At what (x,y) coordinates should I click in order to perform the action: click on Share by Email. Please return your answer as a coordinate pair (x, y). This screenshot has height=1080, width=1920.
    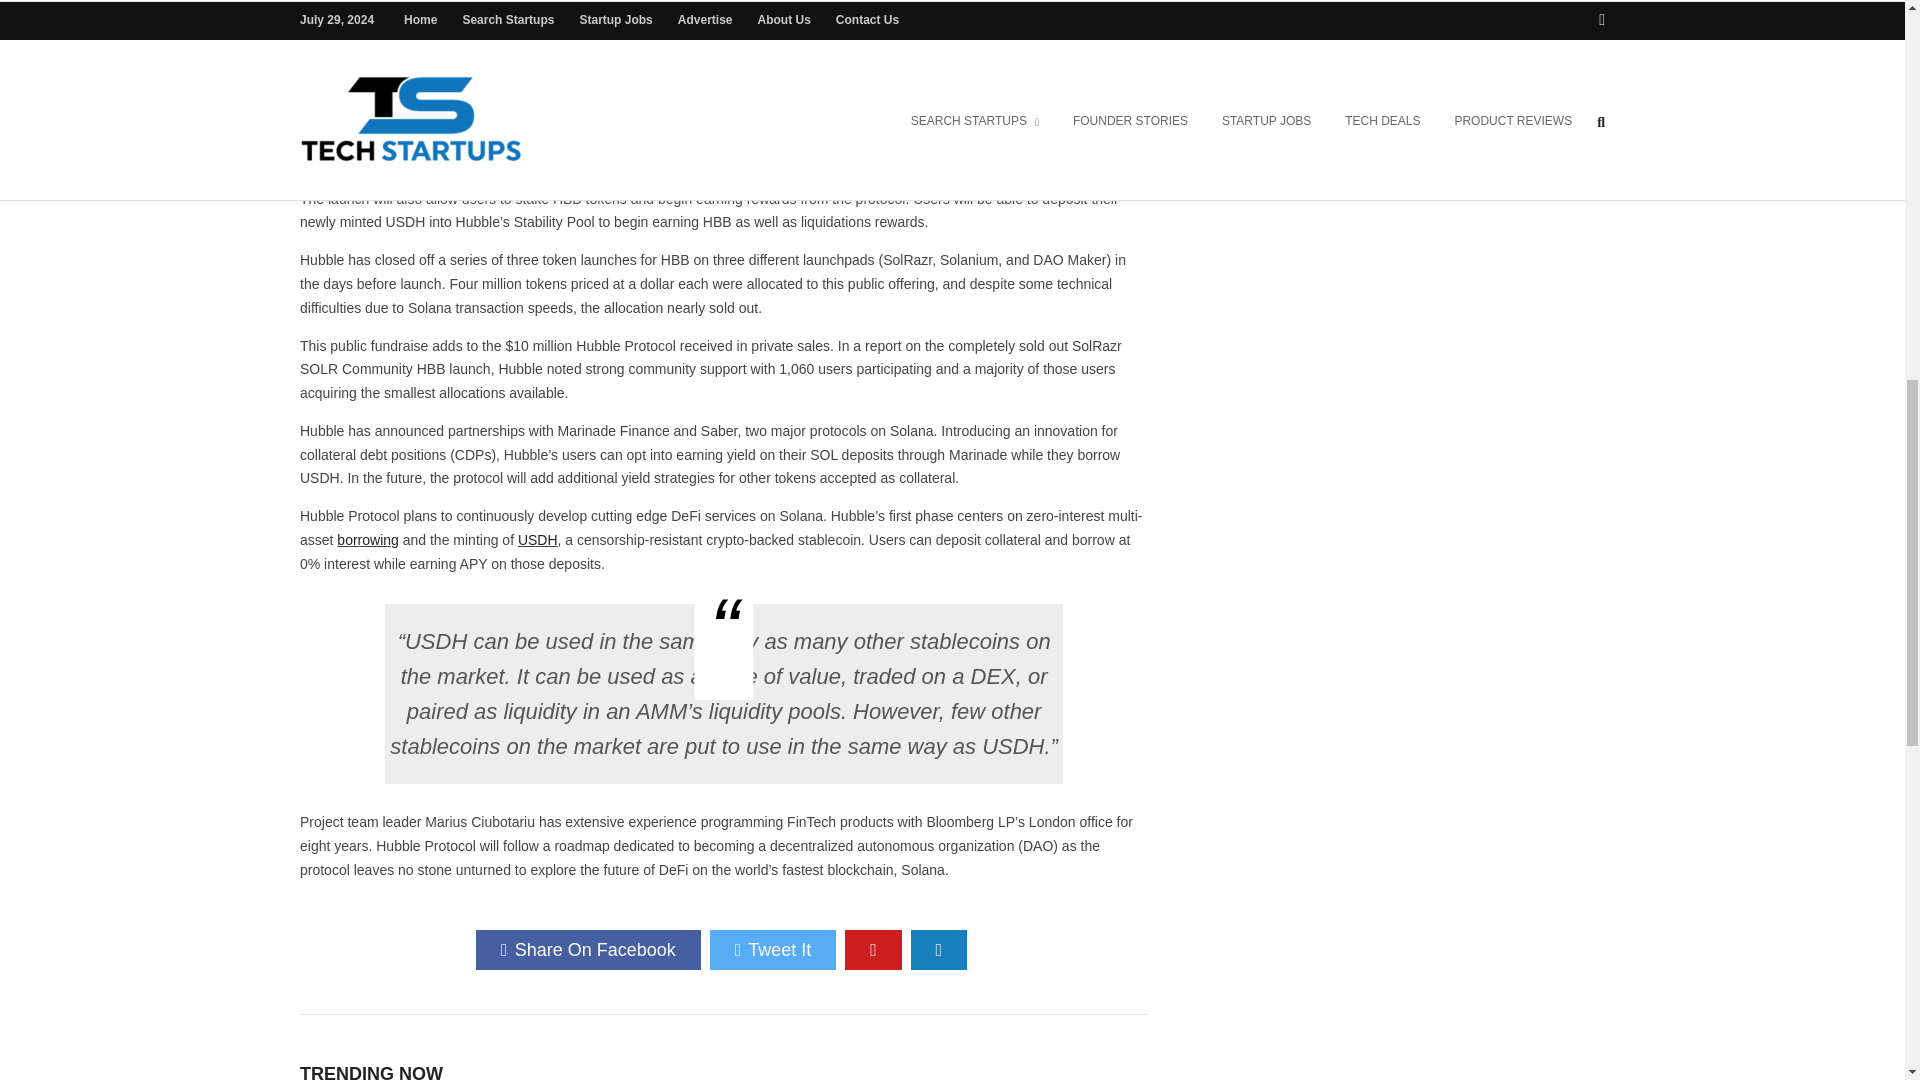
    Looking at the image, I should click on (938, 949).